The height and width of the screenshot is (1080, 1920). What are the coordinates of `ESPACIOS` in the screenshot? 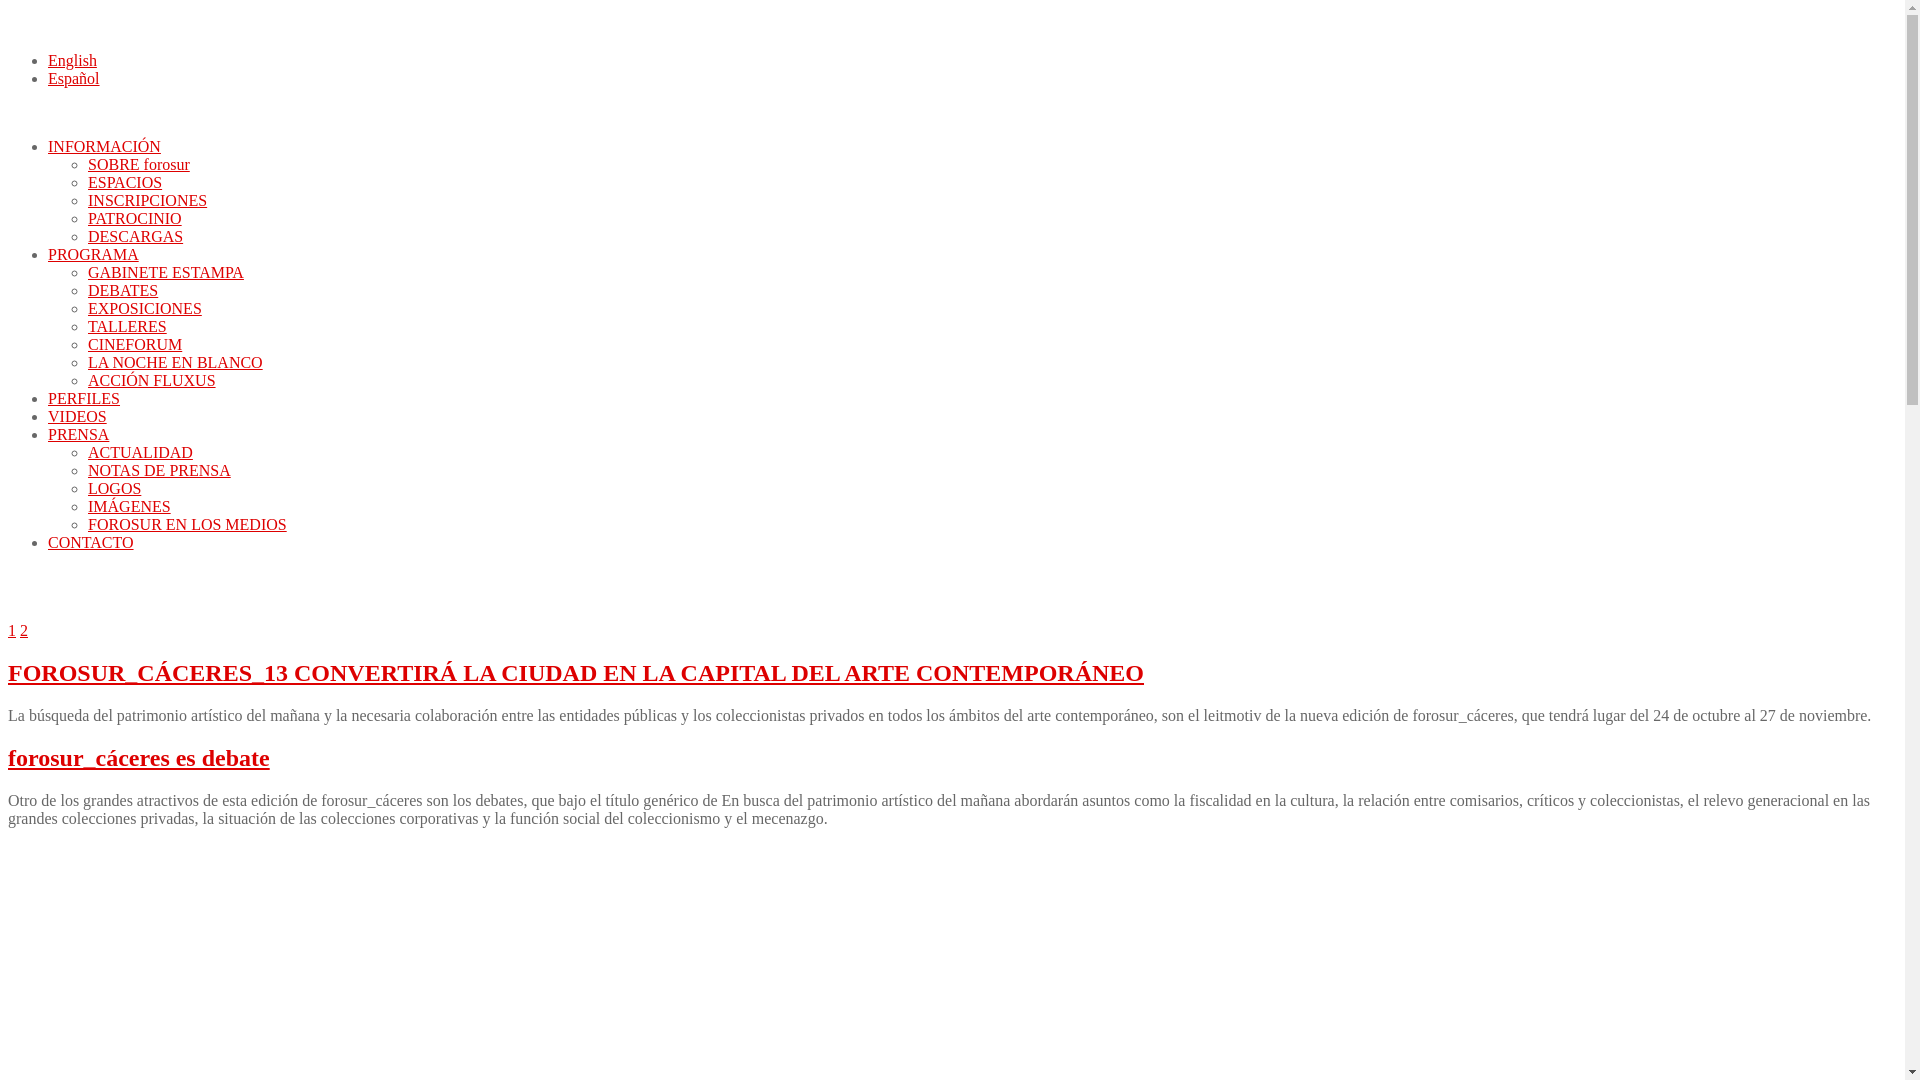 It's located at (125, 182).